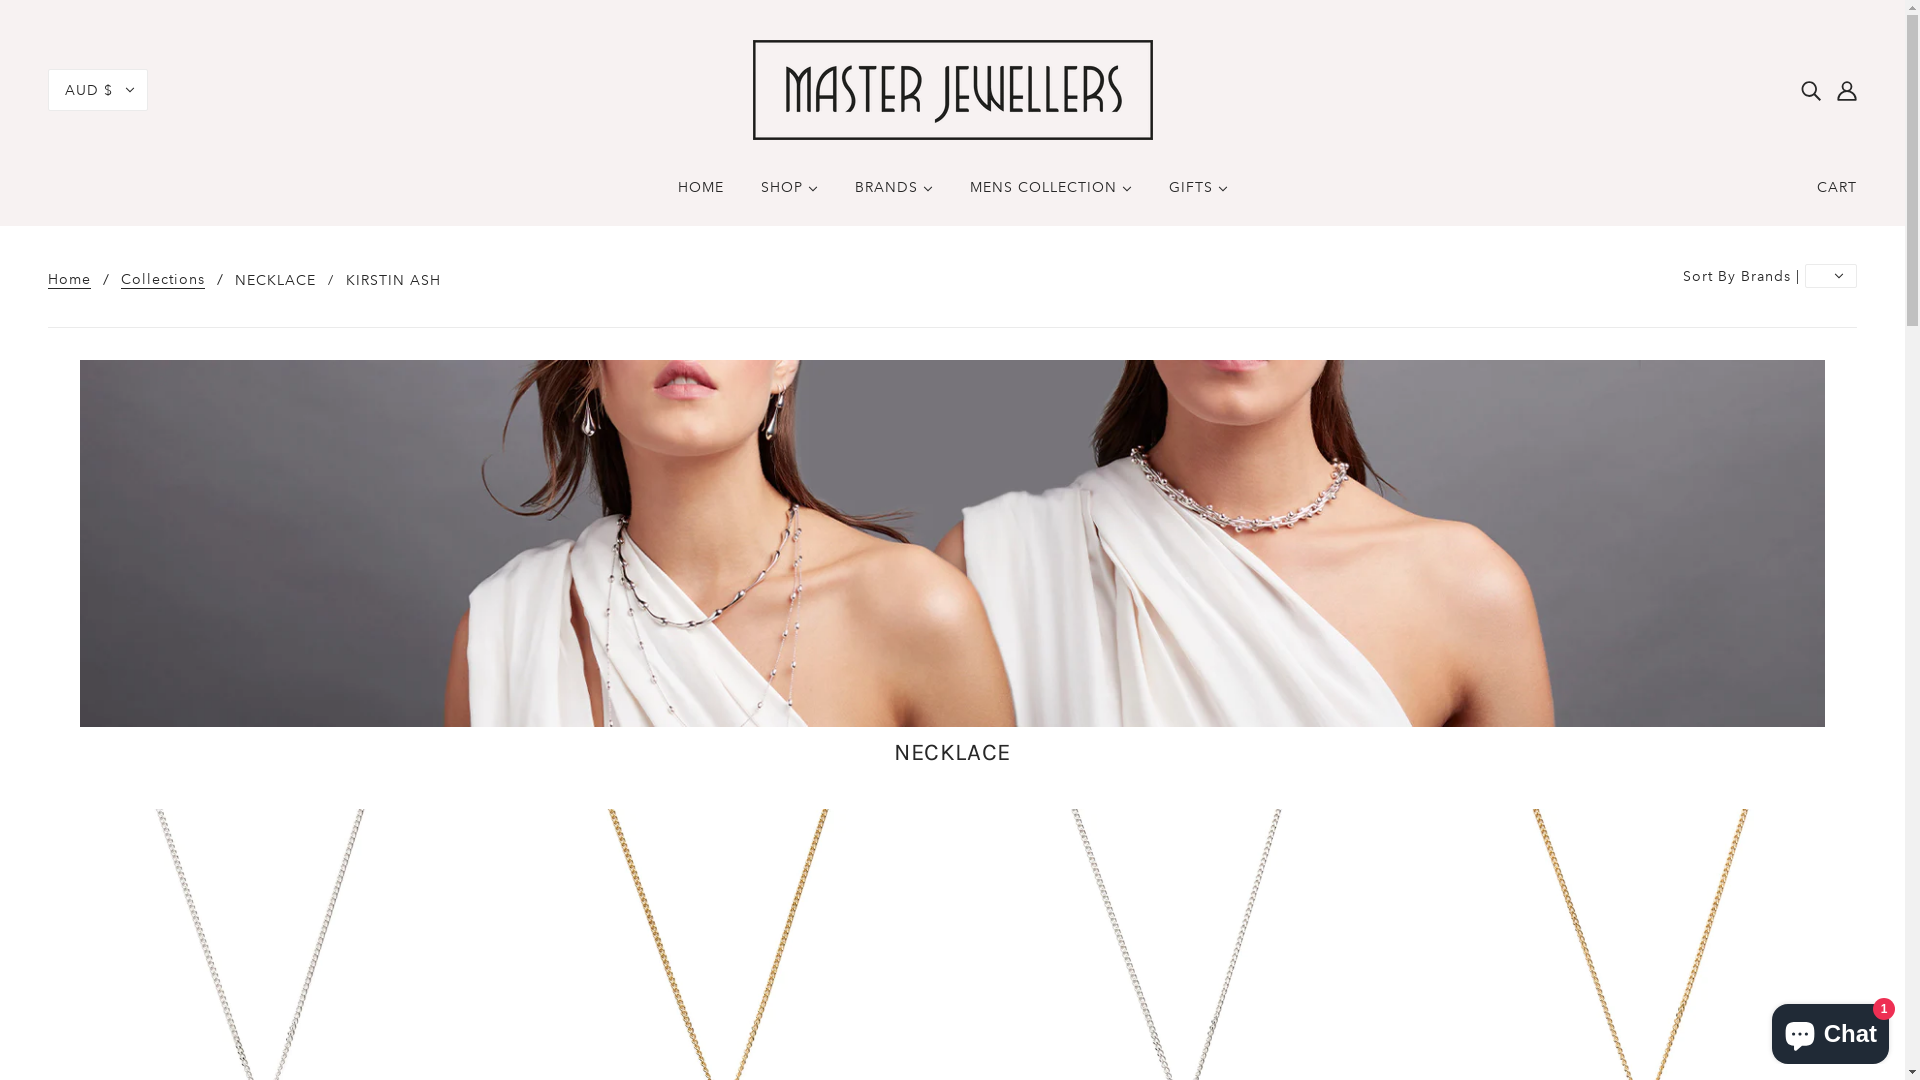 This screenshot has height=1080, width=1920. I want to click on Home, so click(70, 280).